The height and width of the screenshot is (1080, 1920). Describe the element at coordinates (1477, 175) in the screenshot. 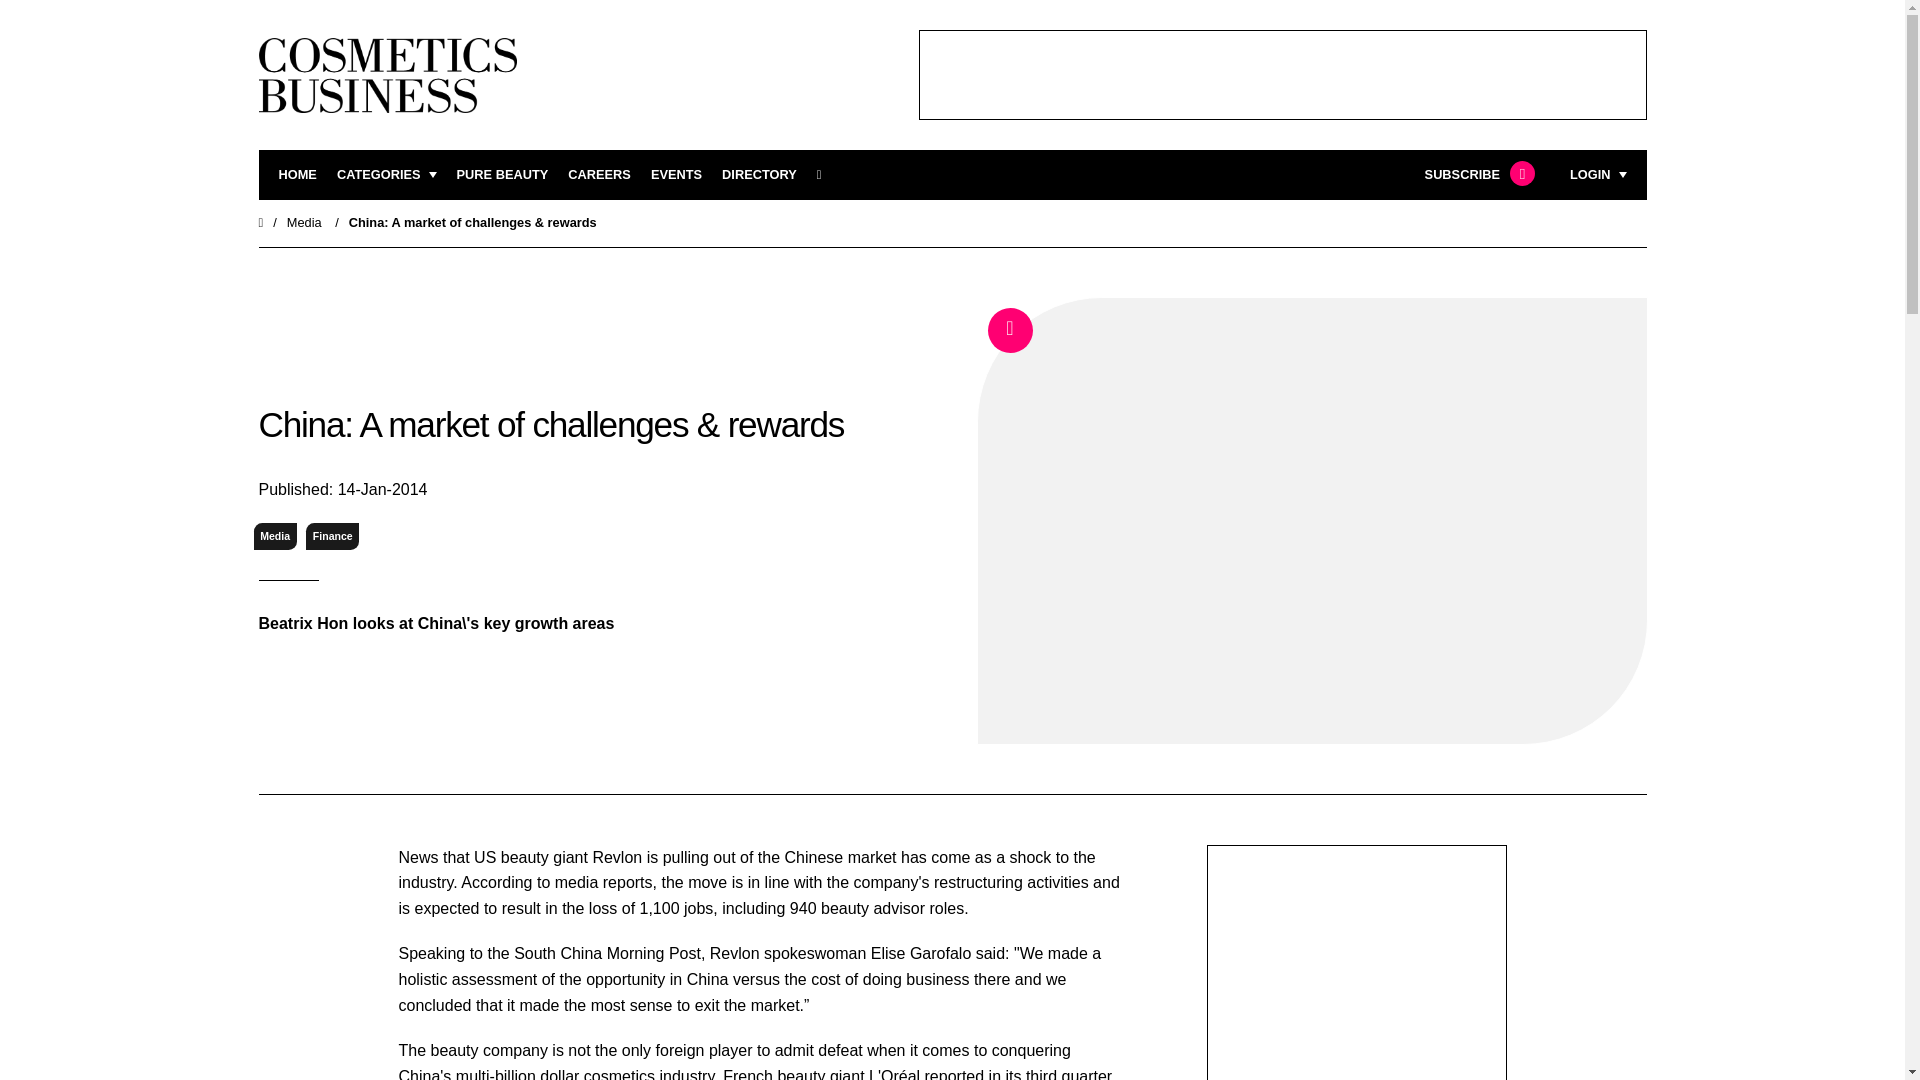

I see `SUBSCRIBE` at that location.